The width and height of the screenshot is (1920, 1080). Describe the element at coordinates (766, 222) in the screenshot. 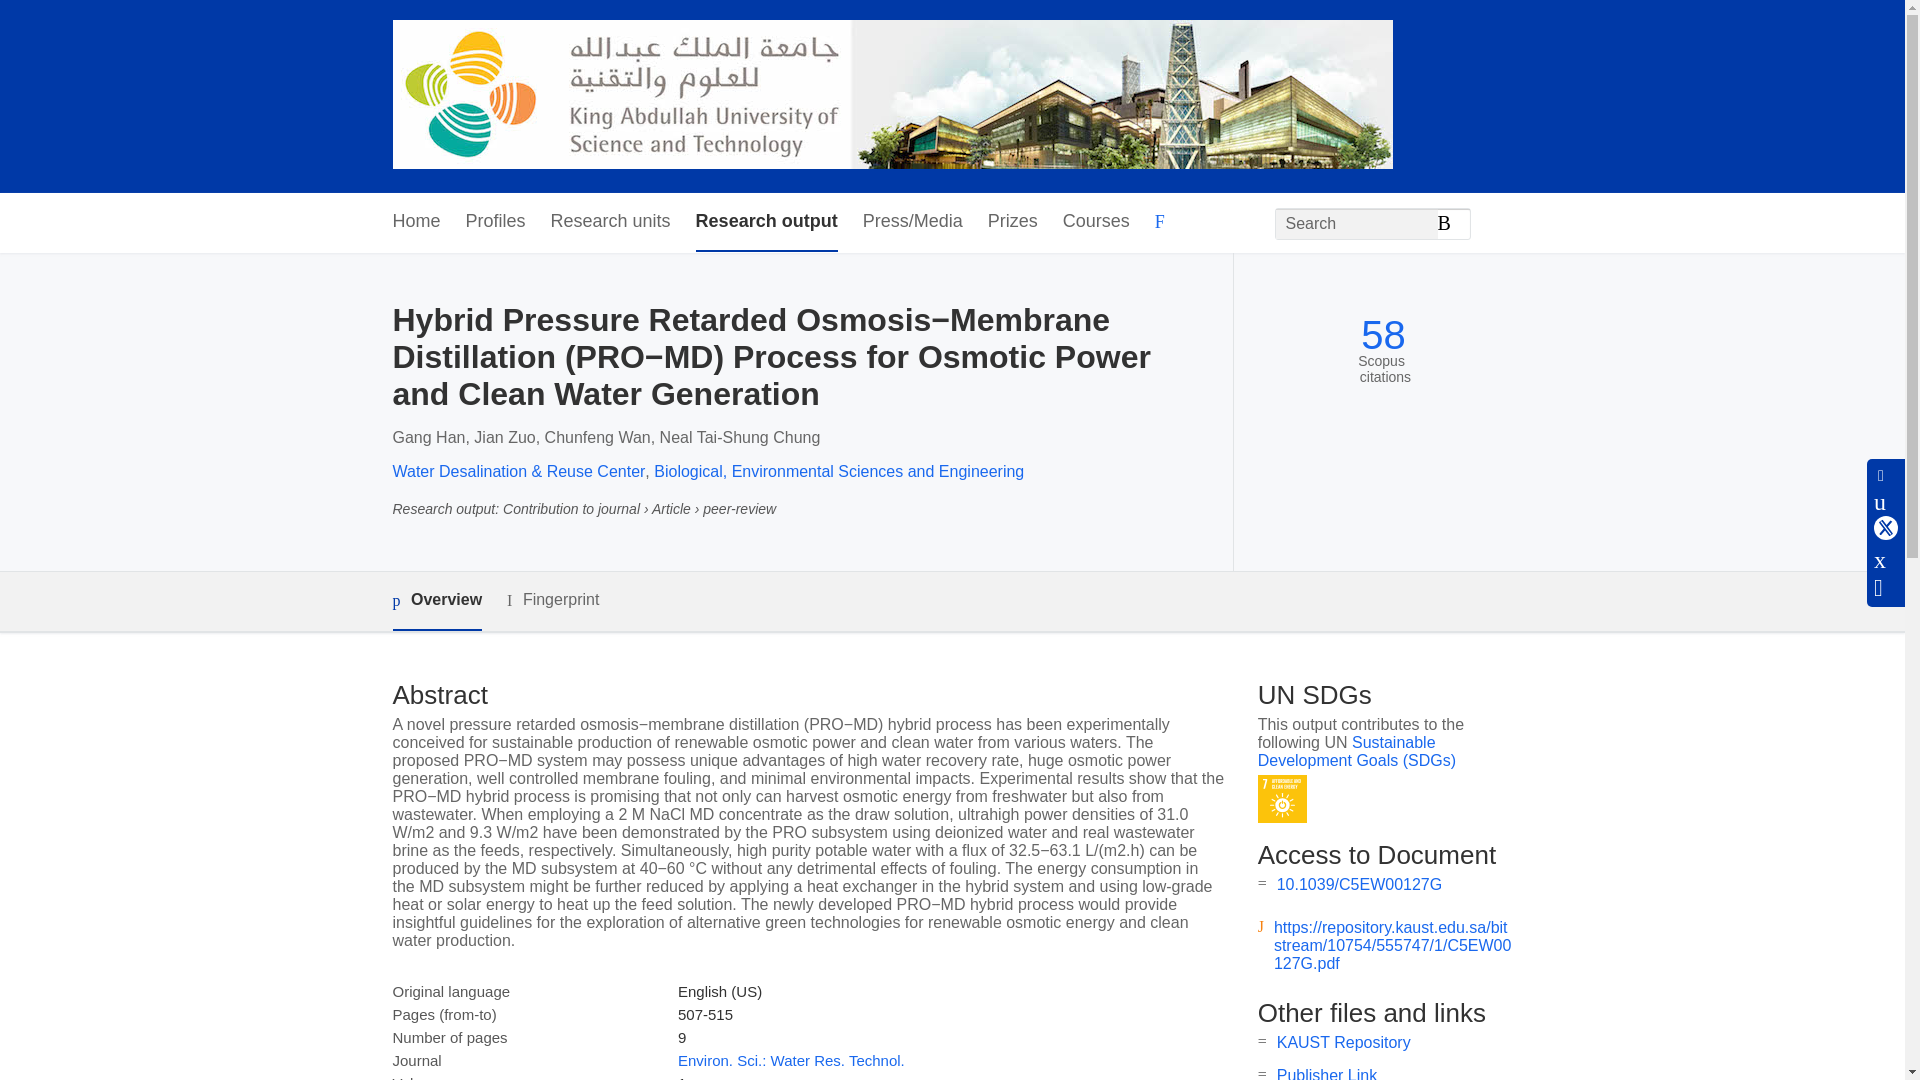

I see `Research output` at that location.